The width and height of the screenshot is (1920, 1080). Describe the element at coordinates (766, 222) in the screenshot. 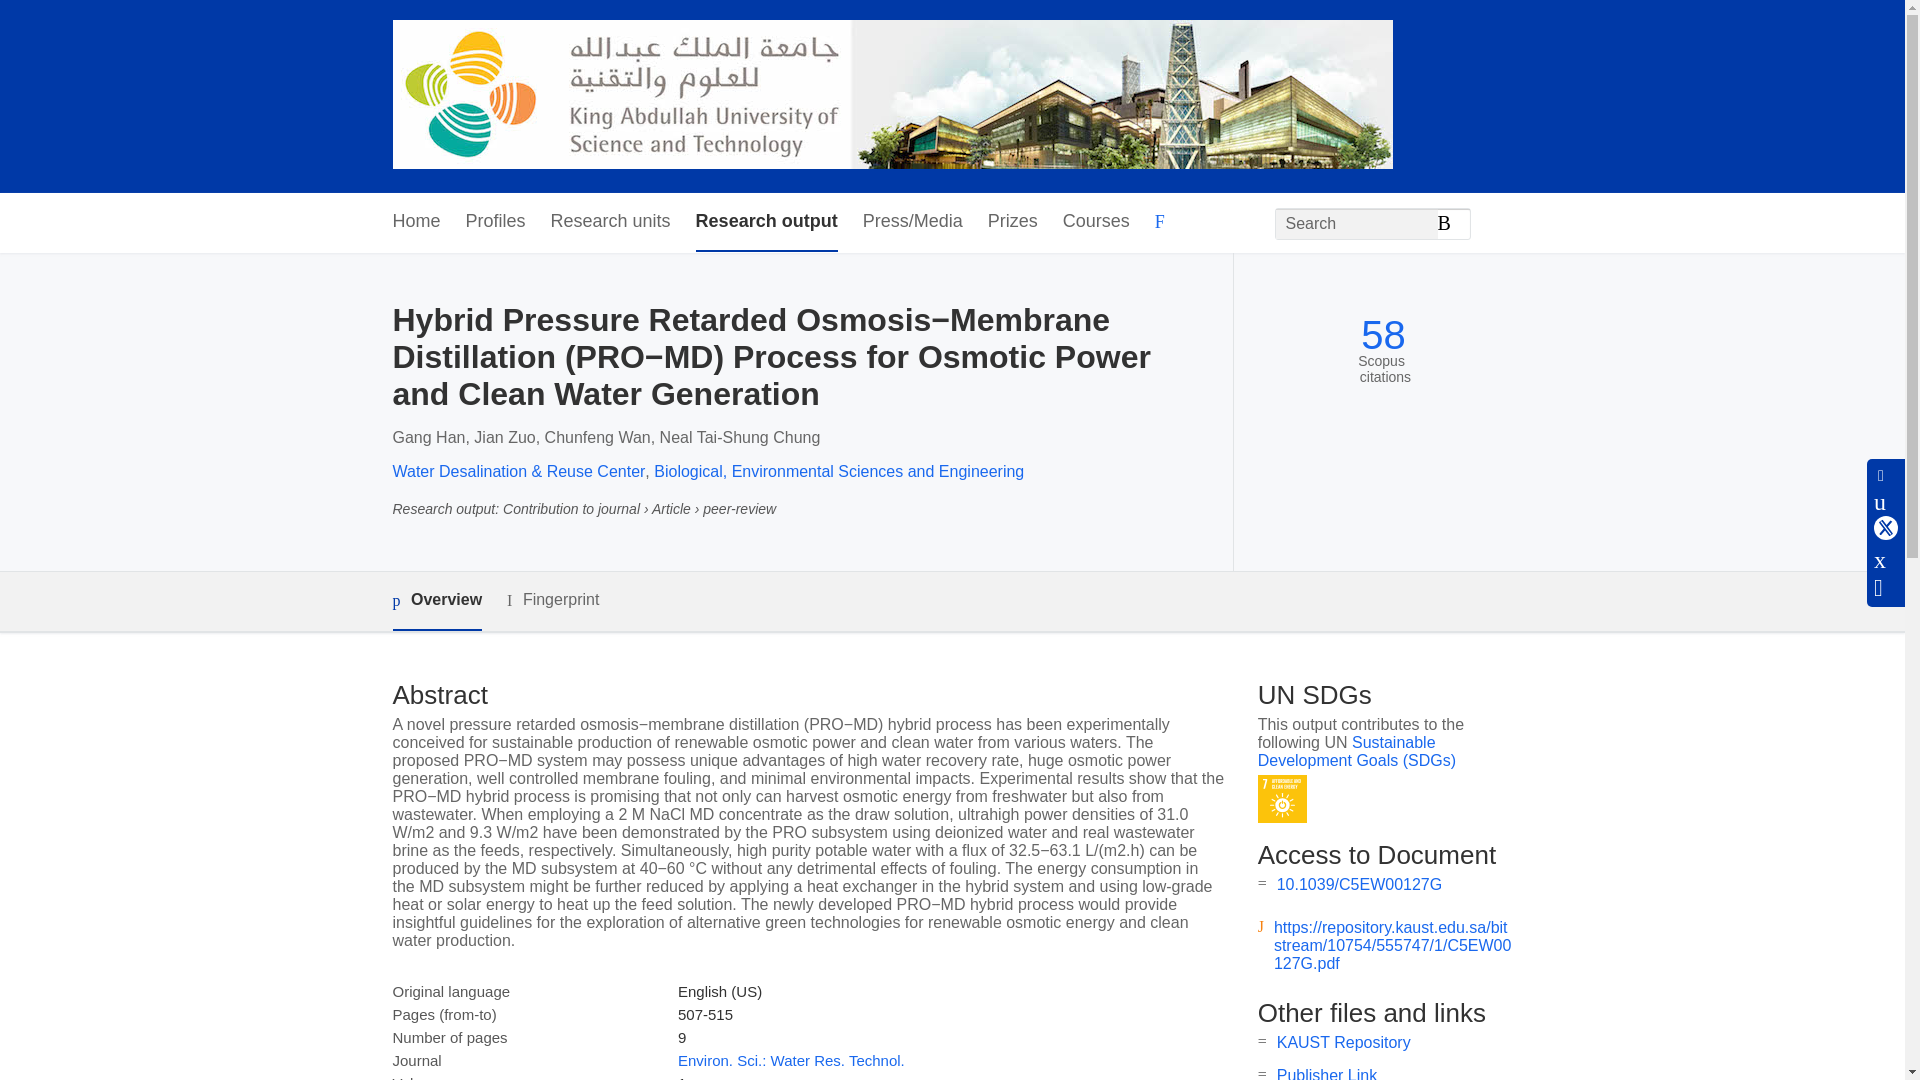

I see `Research output` at that location.